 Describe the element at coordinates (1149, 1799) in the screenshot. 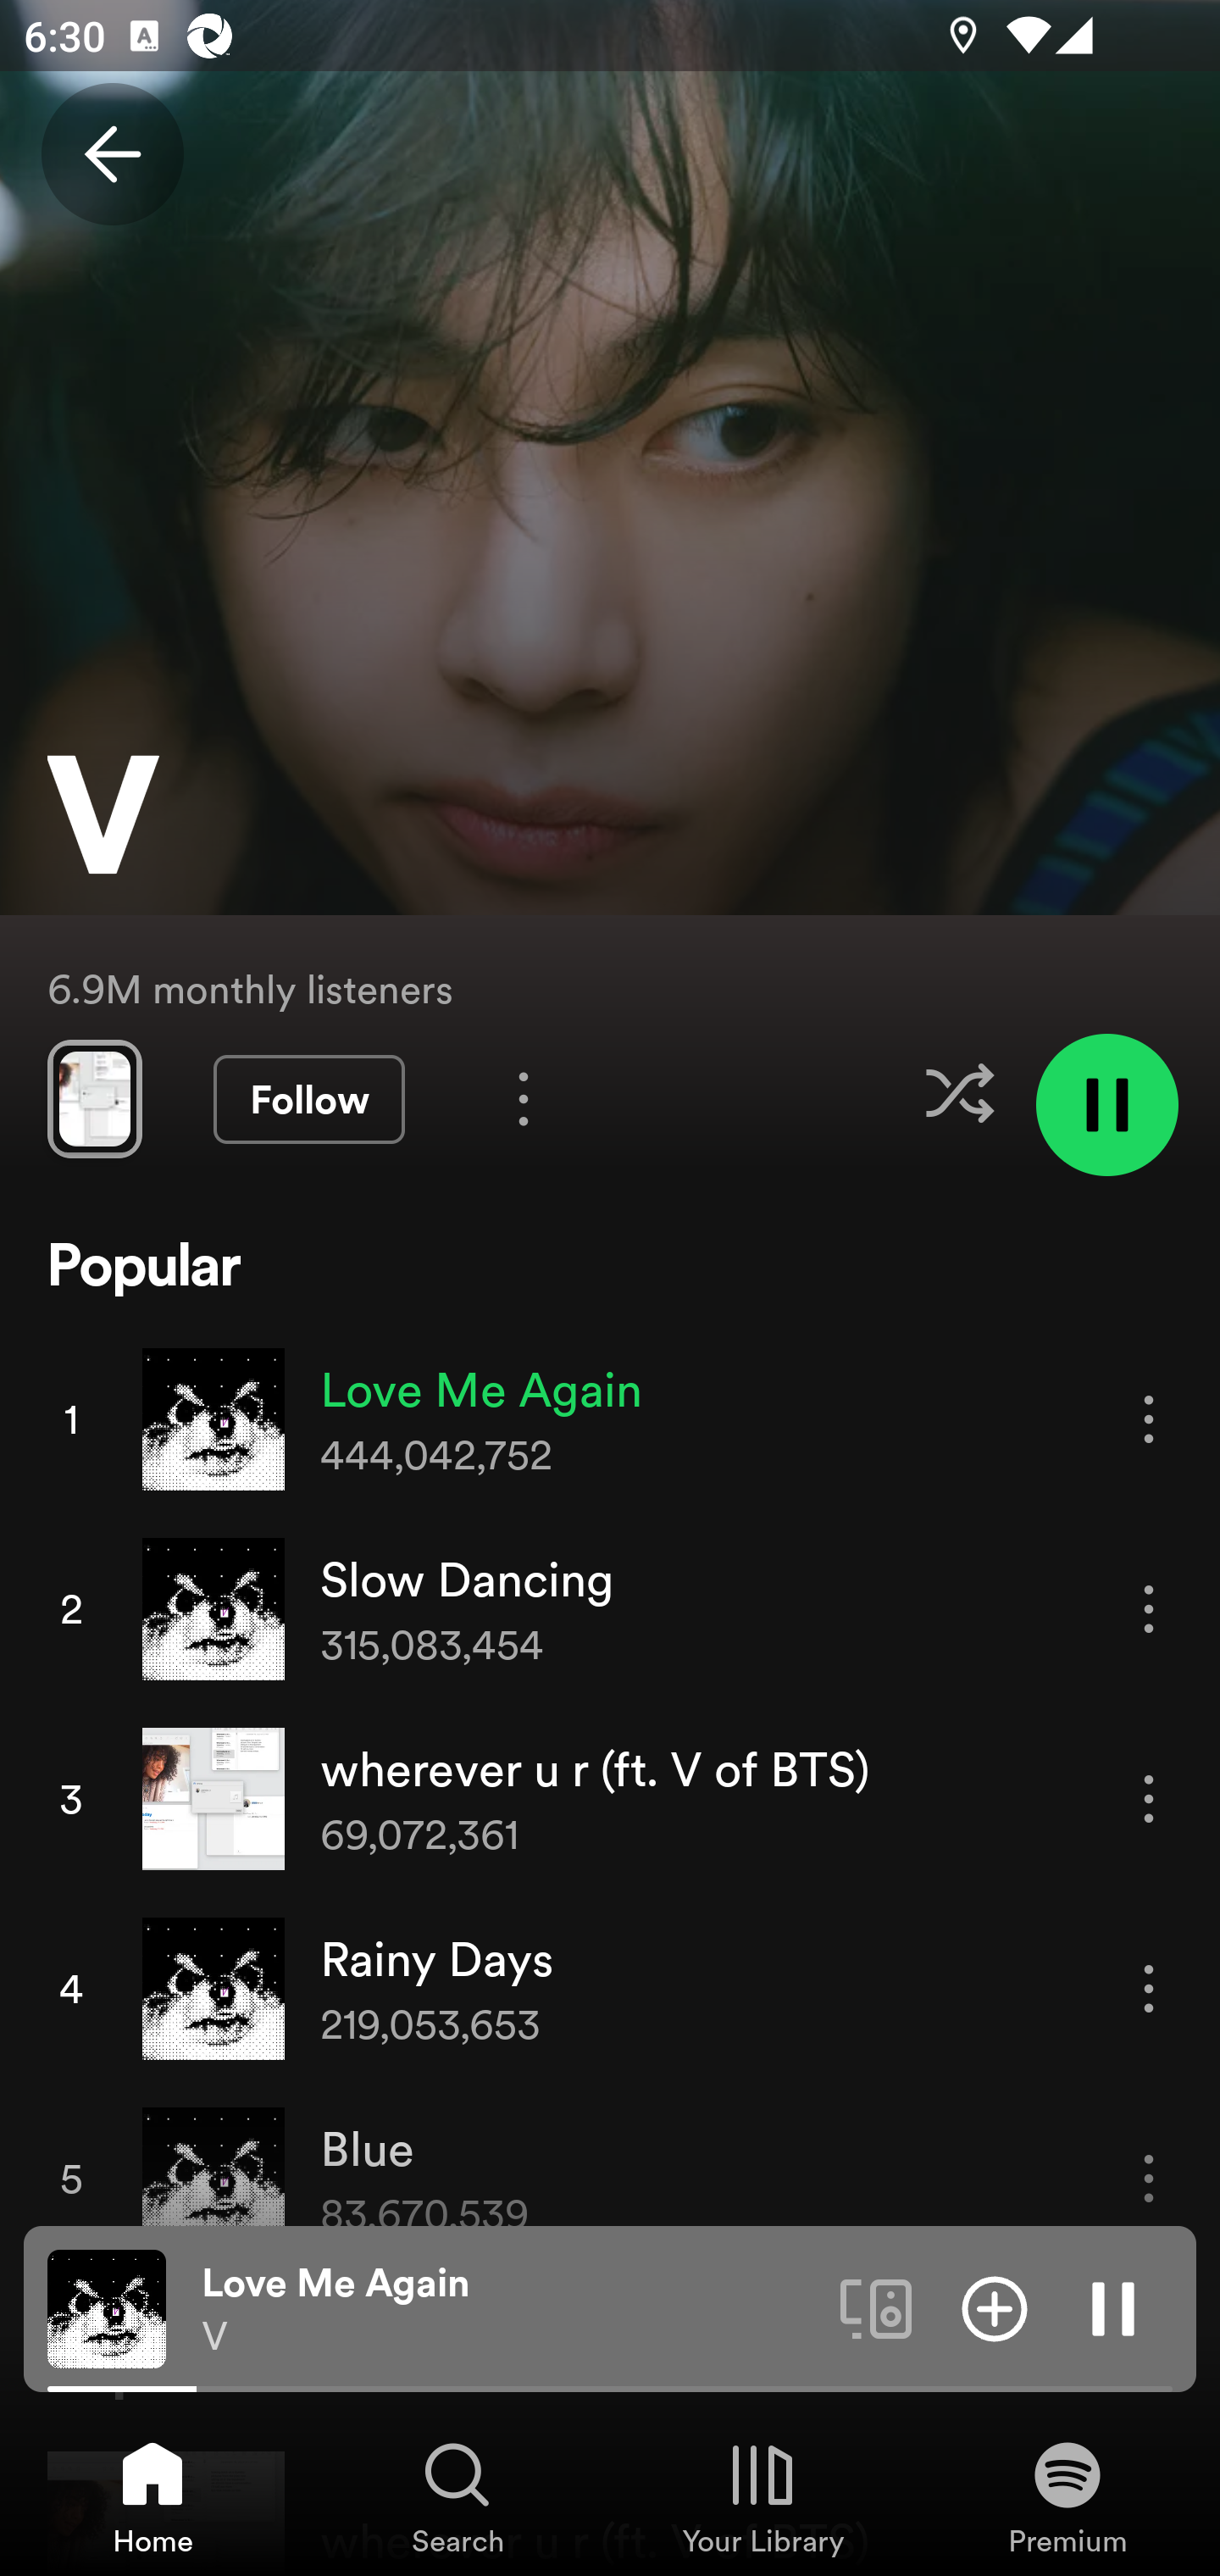

I see `More options for song wherever u r (ft. V of BTS)` at that location.